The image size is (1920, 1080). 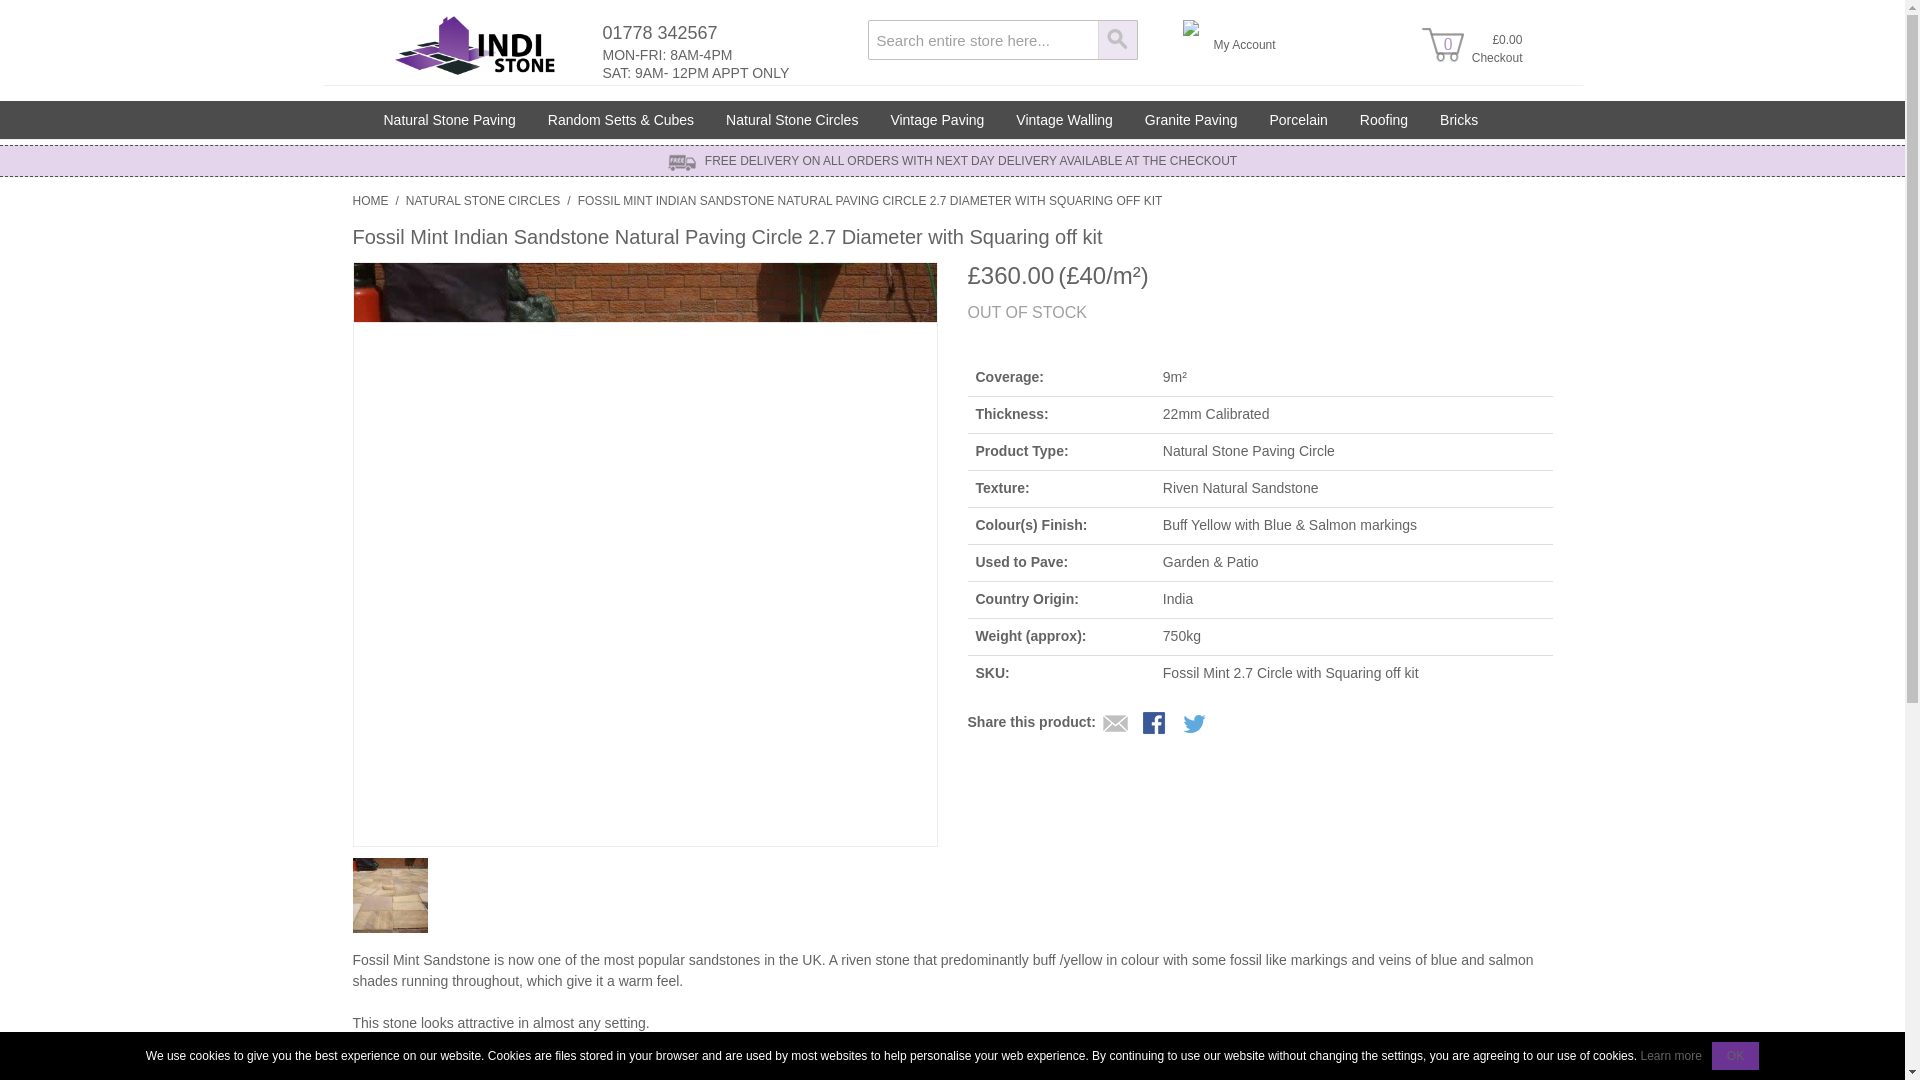 I want to click on Share Facebook, so click(x=1156, y=724).